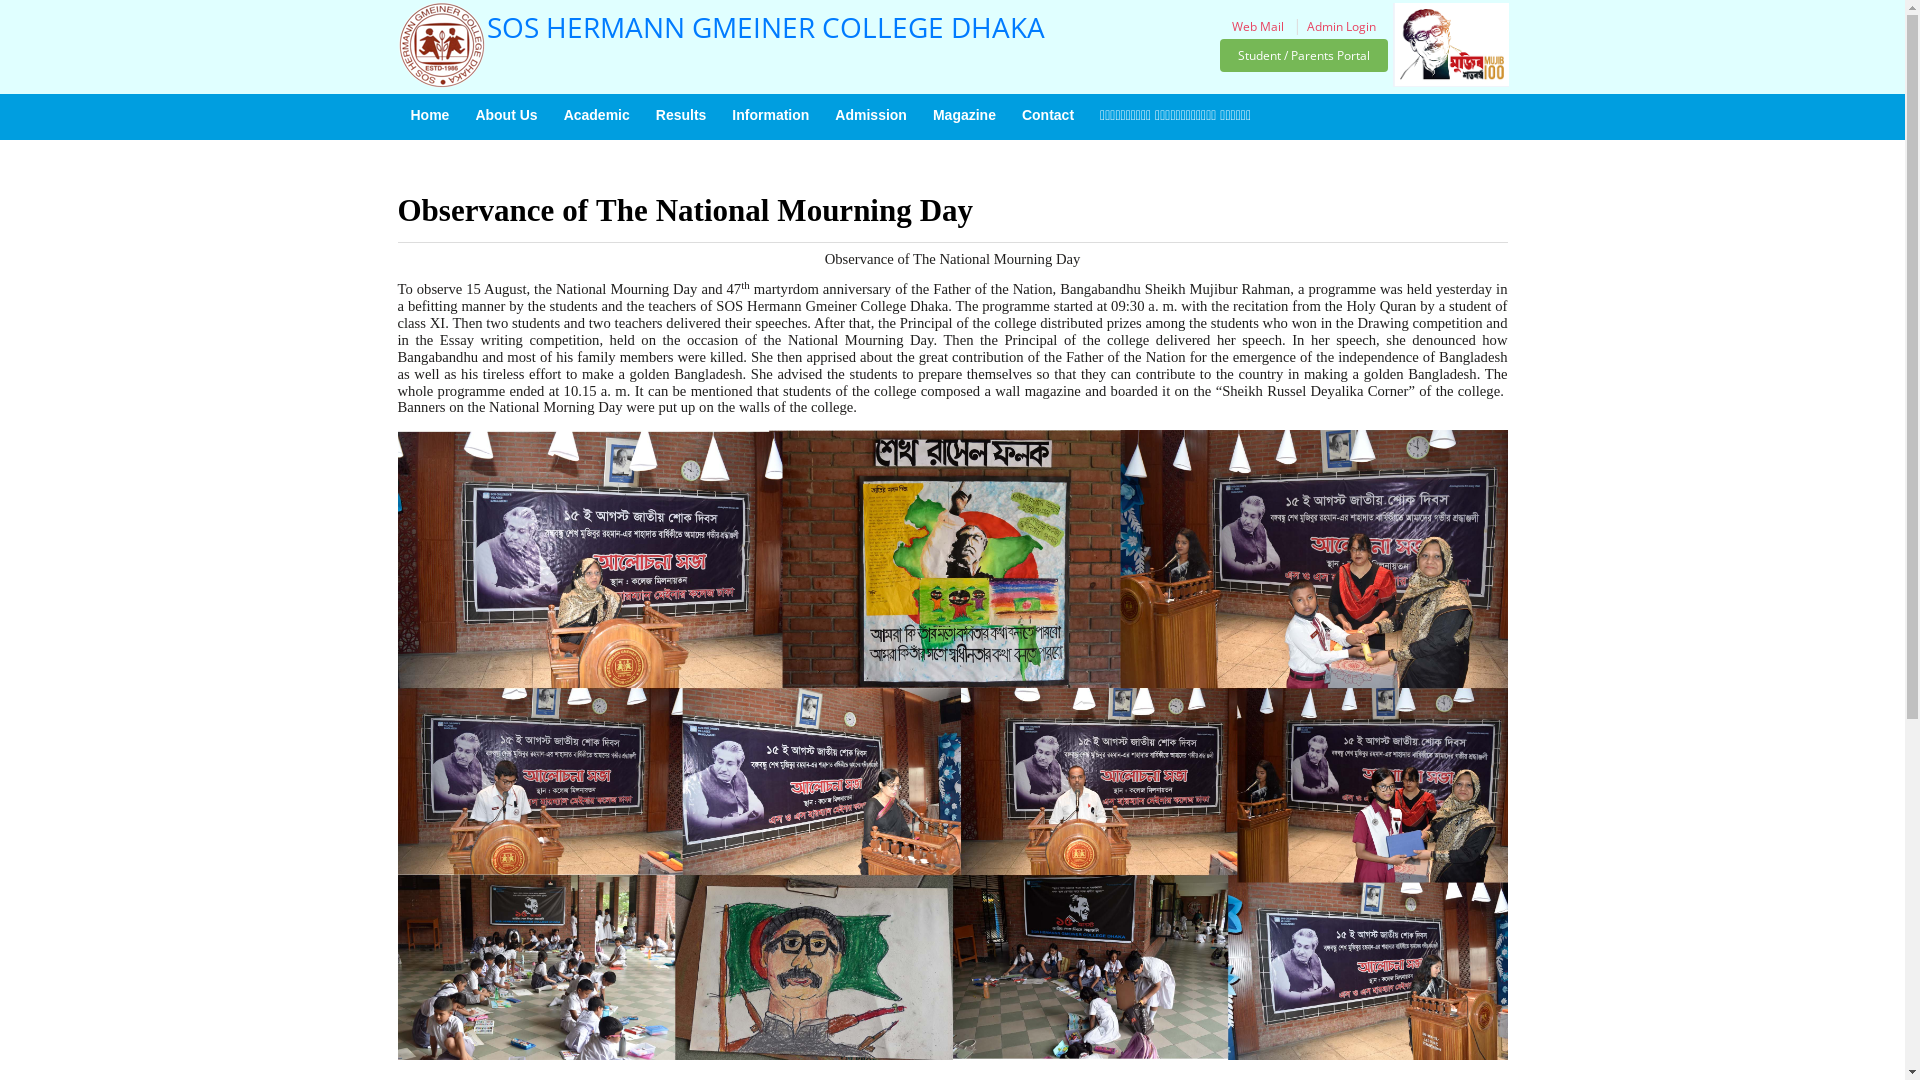  Describe the element at coordinates (682, 115) in the screenshot. I see `Results` at that location.